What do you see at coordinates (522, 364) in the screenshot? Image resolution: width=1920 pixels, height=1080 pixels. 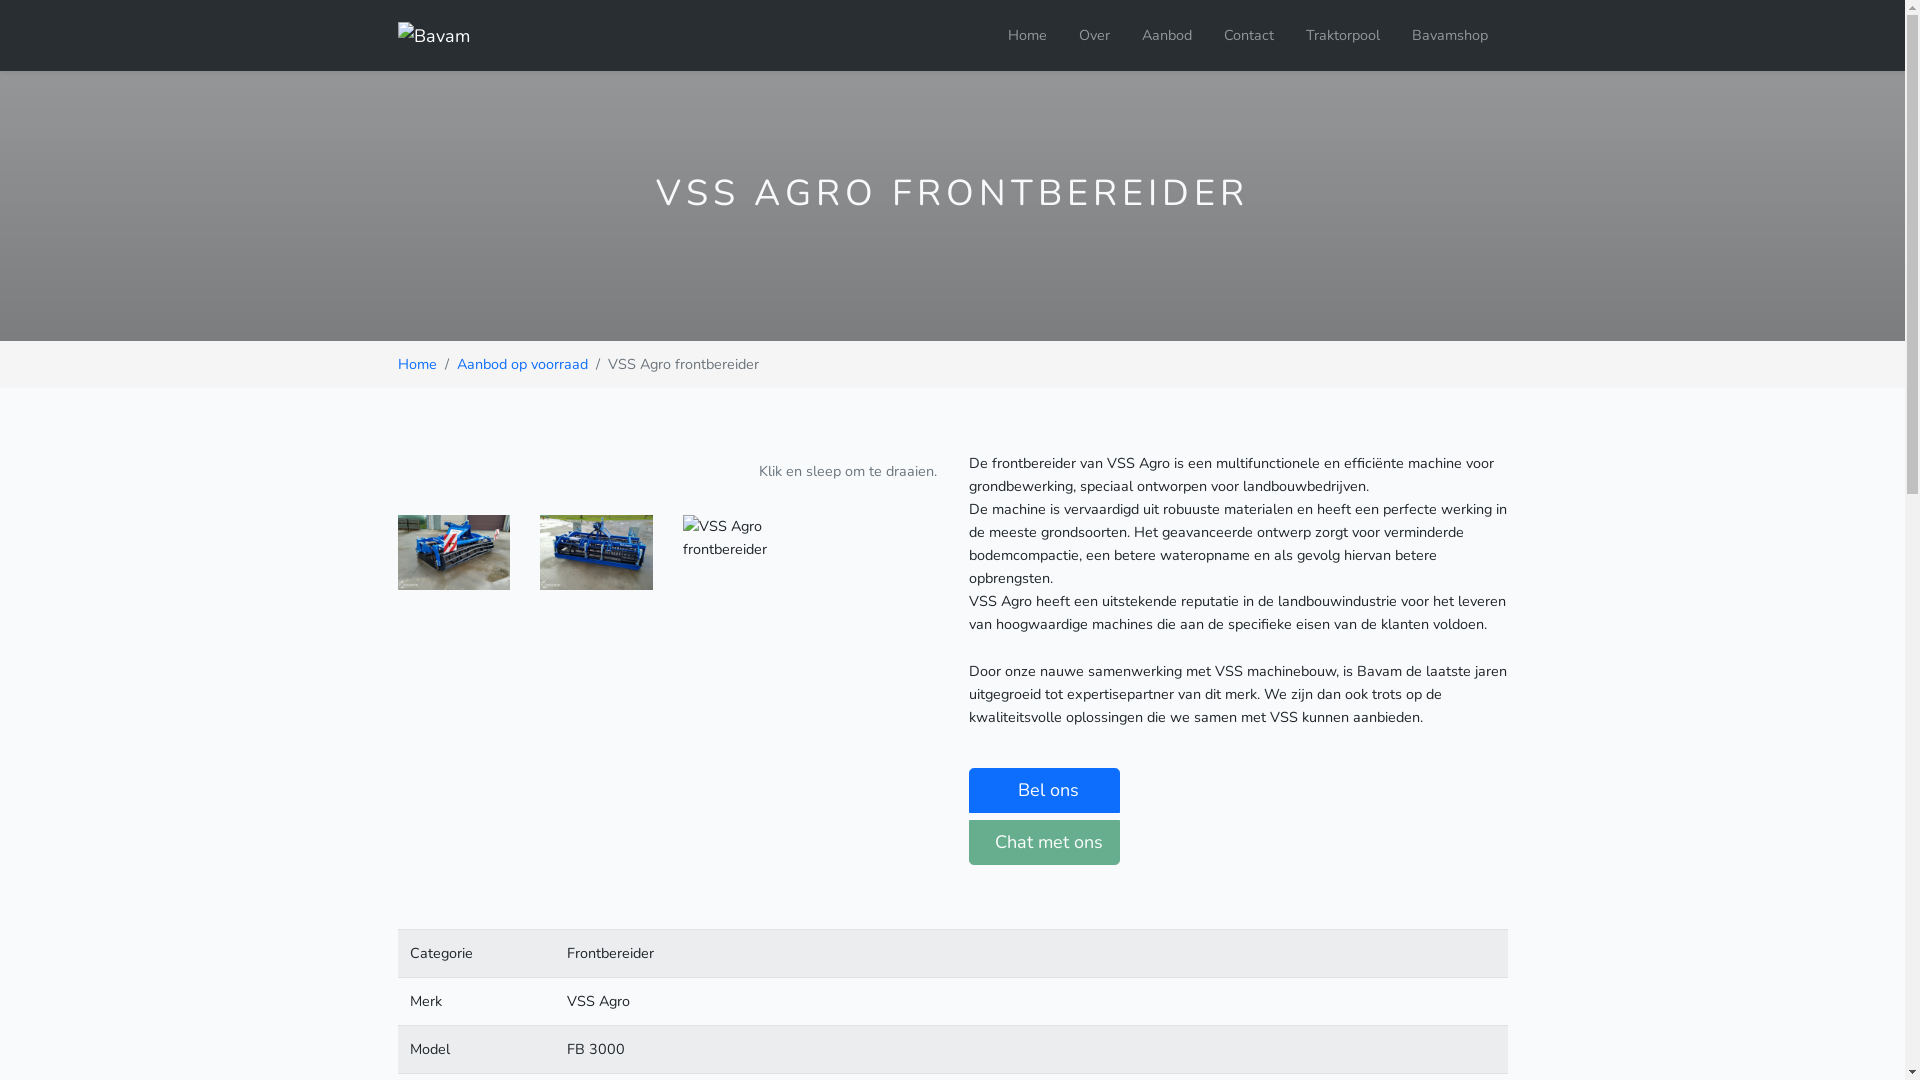 I see `Aanbod op voorraad` at bounding box center [522, 364].